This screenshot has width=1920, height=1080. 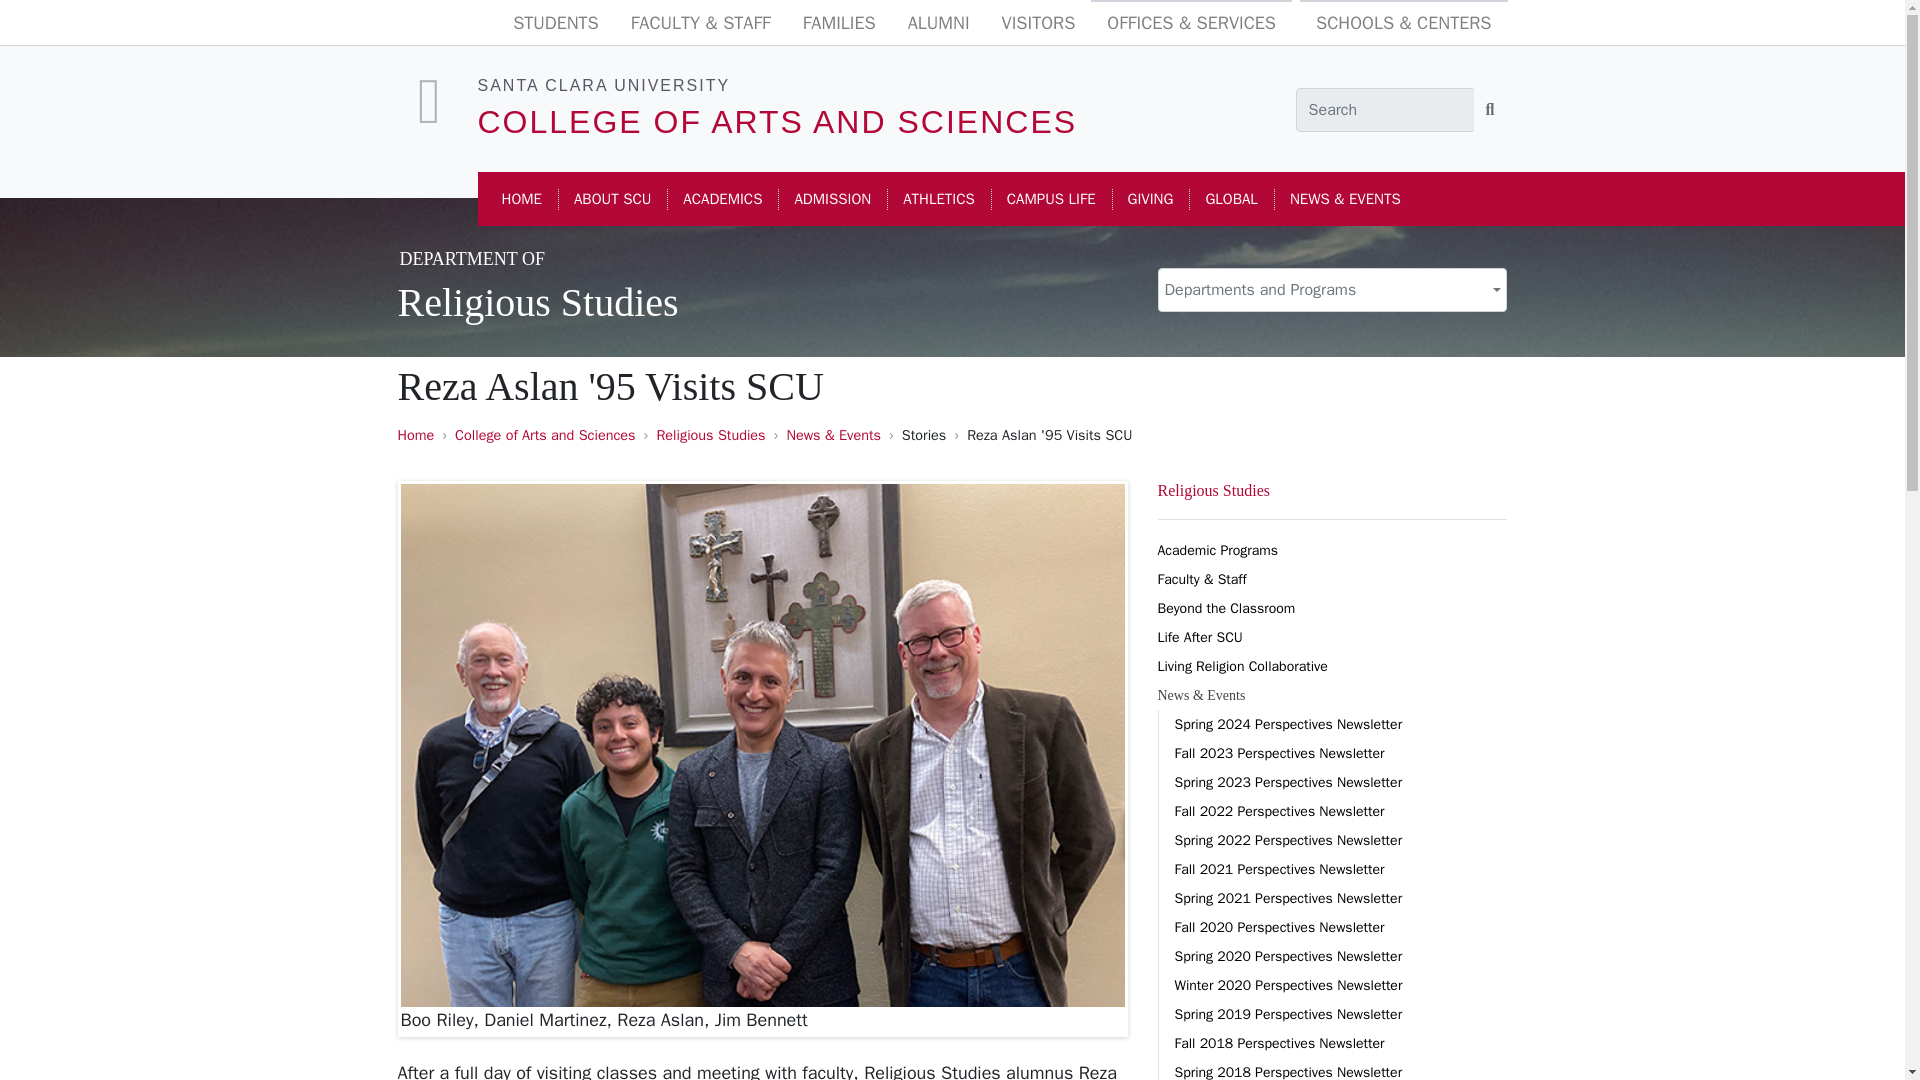 What do you see at coordinates (1332, 608) in the screenshot?
I see `Beyond the Classroom` at bounding box center [1332, 608].